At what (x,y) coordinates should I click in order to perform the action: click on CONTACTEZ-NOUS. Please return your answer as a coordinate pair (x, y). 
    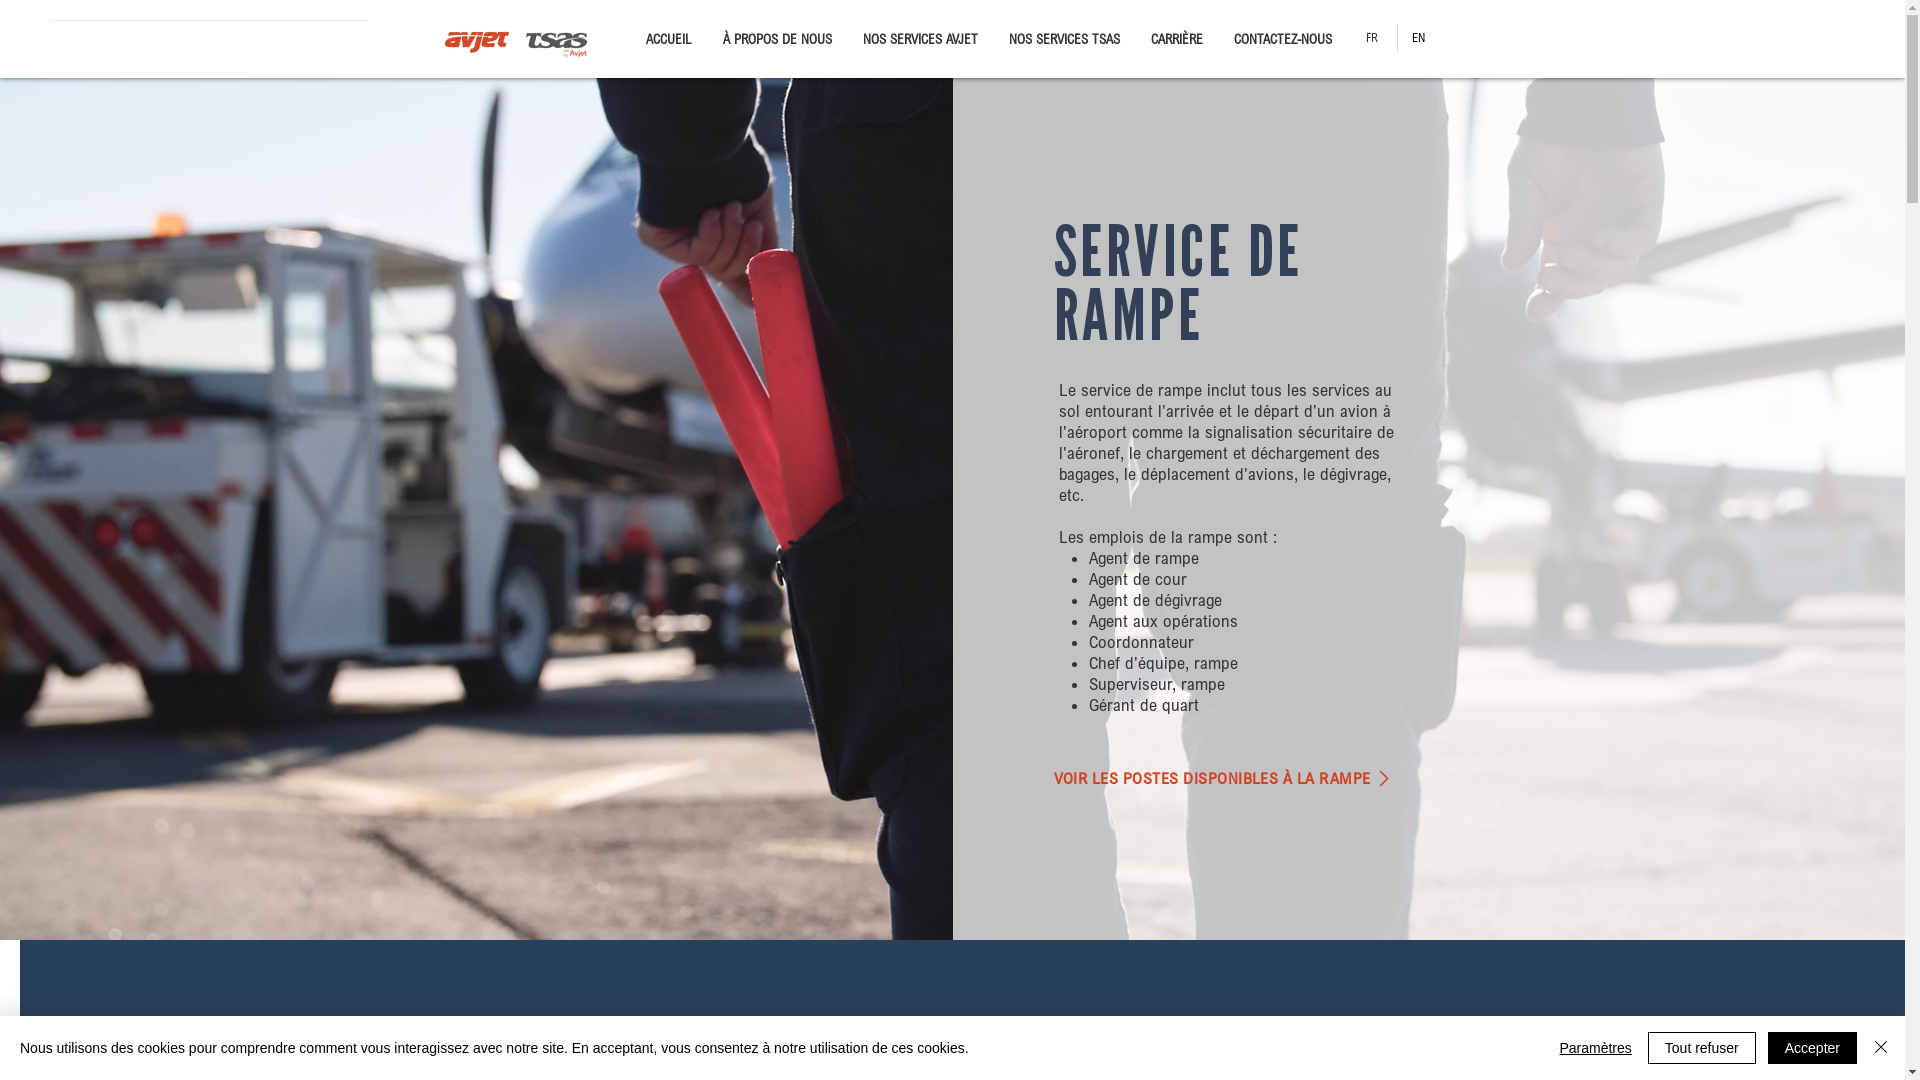
    Looking at the image, I should click on (1282, 39).